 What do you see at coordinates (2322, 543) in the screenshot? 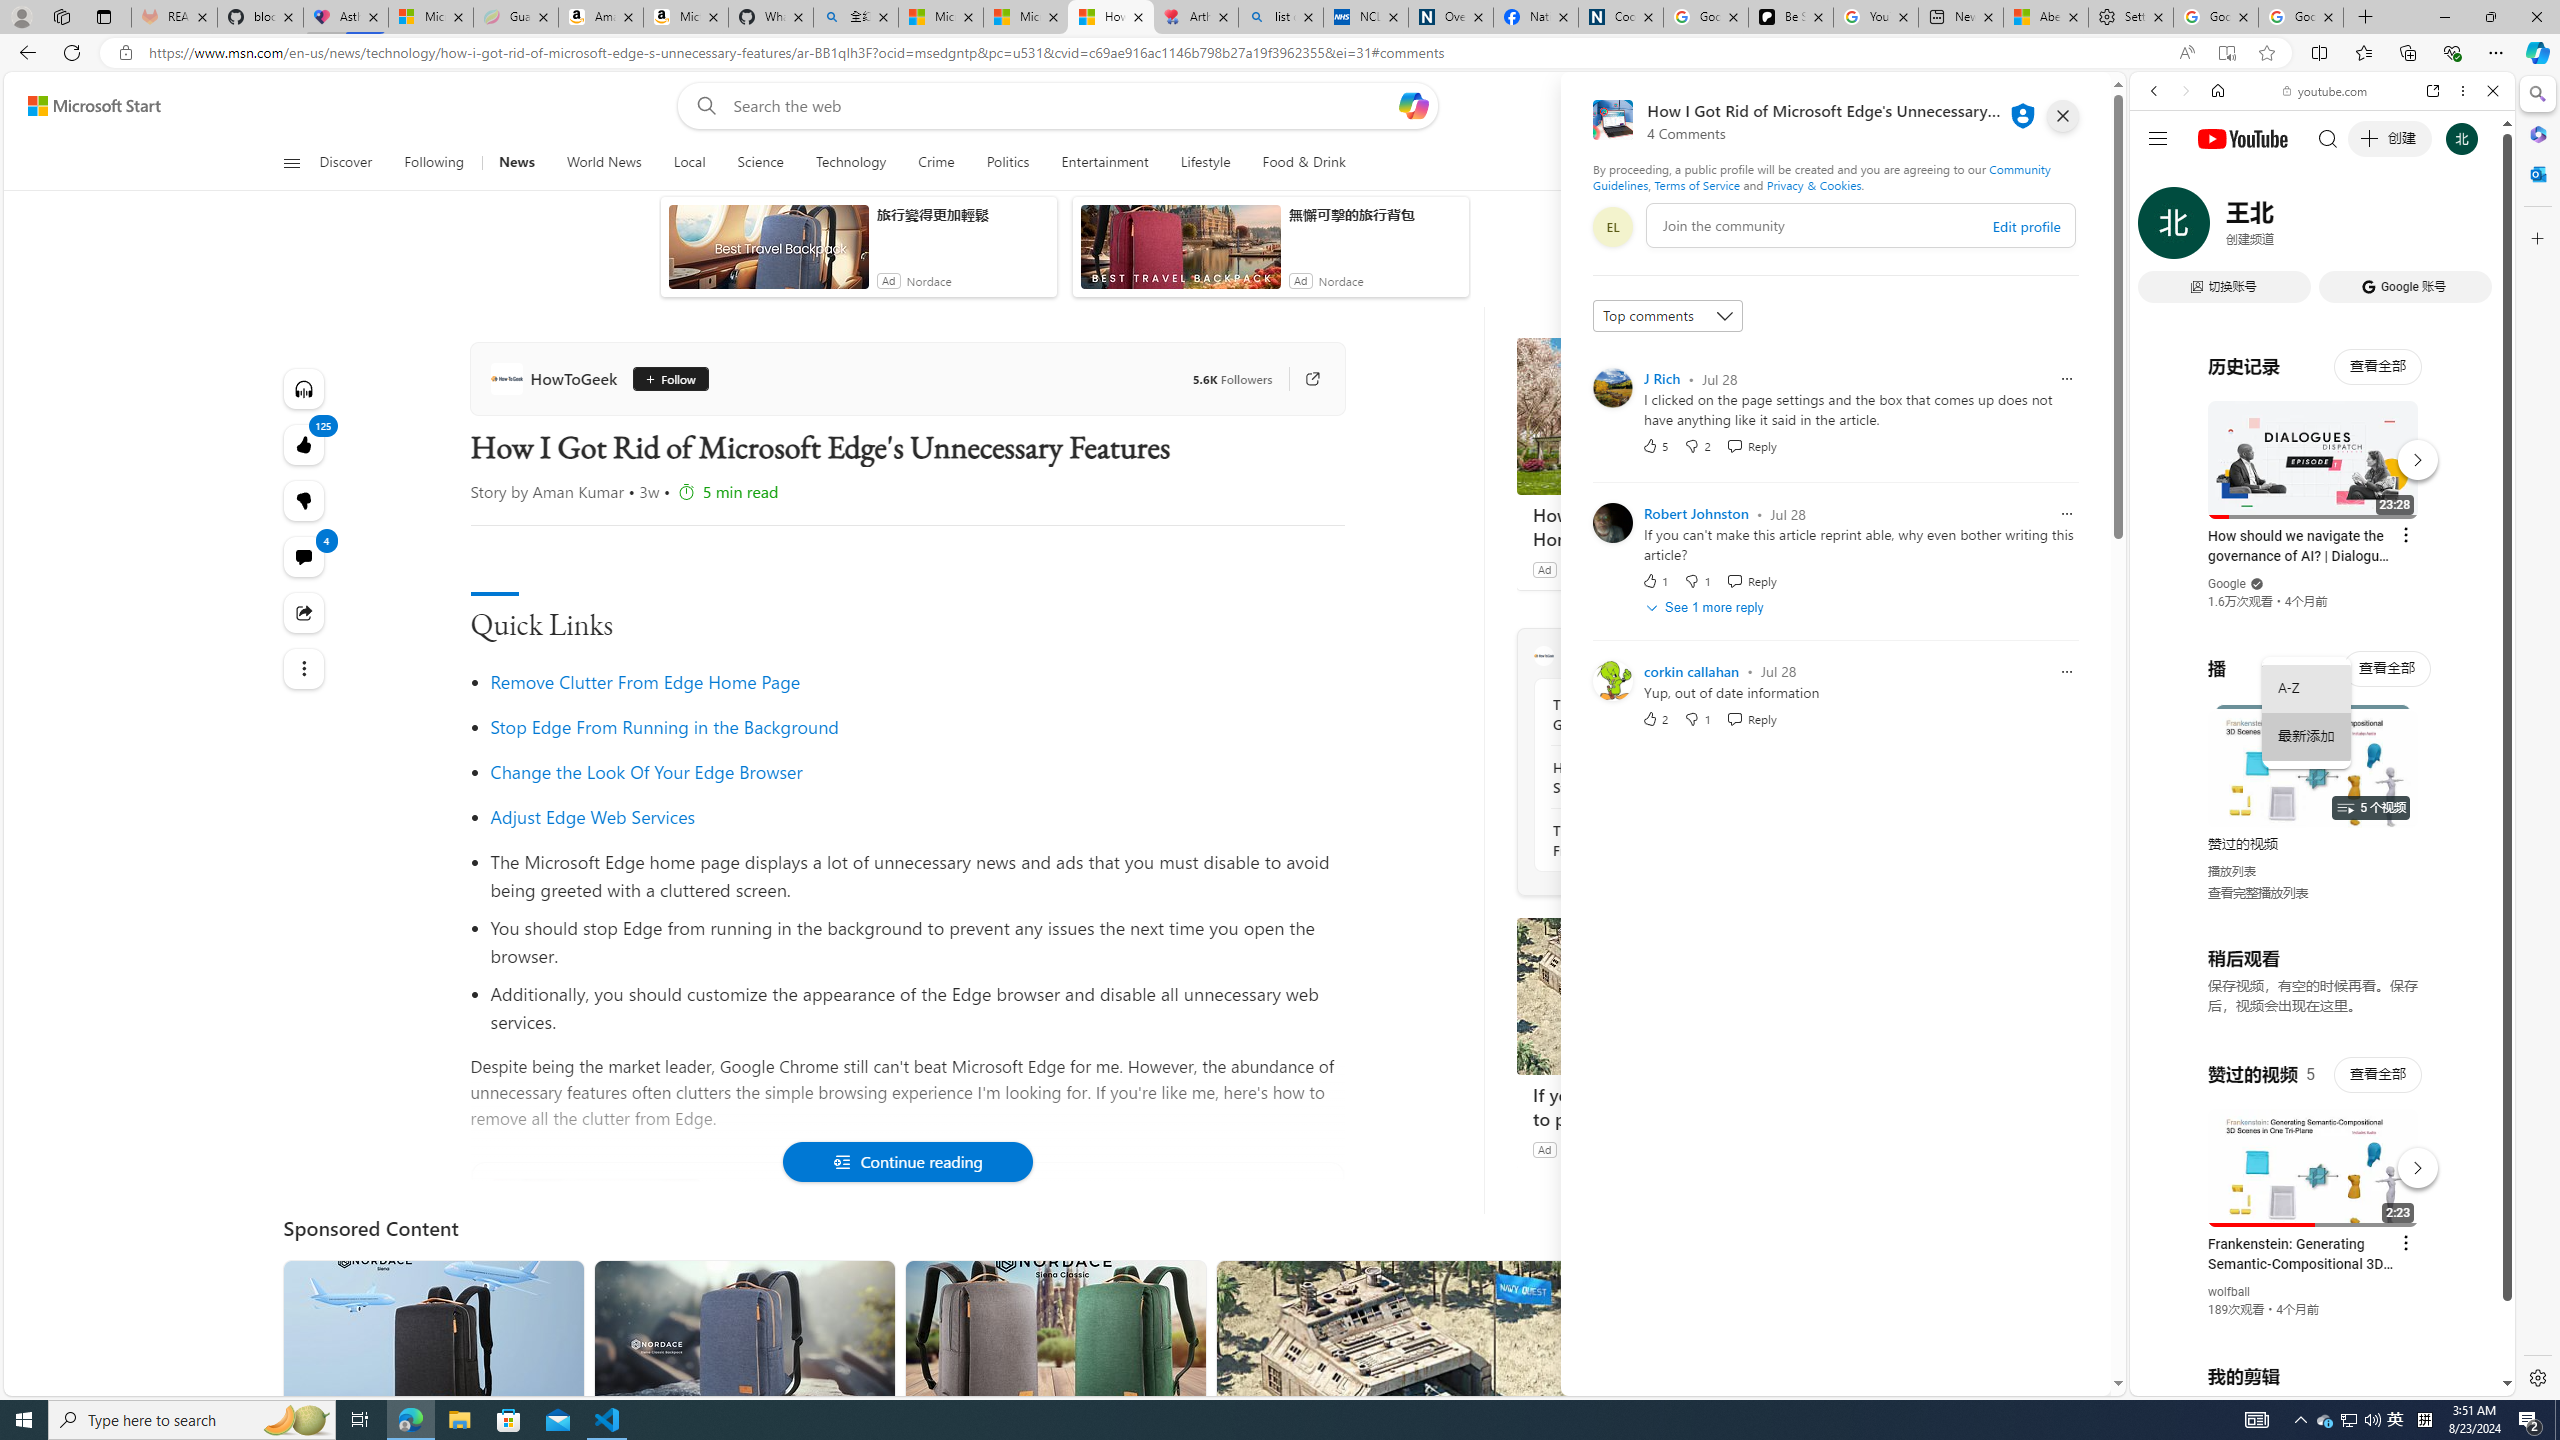
I see `Music` at bounding box center [2322, 543].